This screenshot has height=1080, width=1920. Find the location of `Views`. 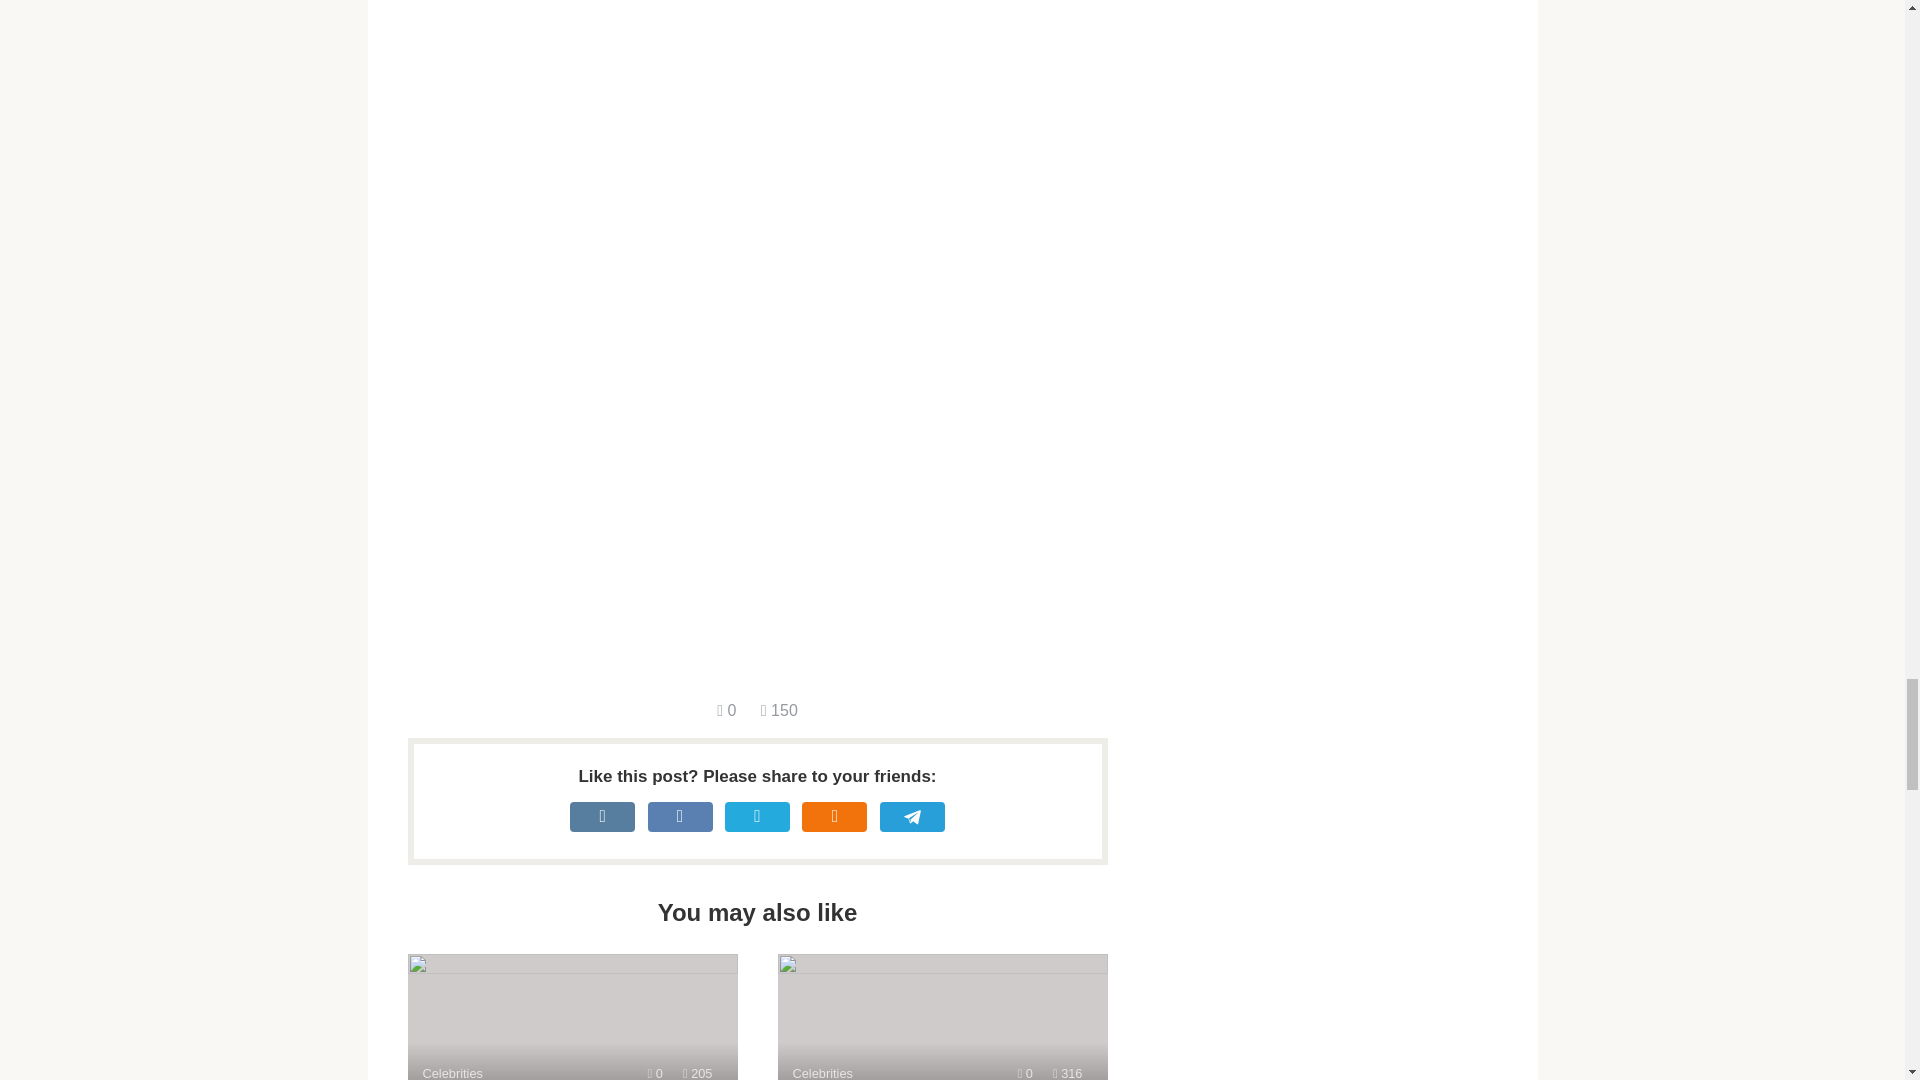

Views is located at coordinates (779, 710).